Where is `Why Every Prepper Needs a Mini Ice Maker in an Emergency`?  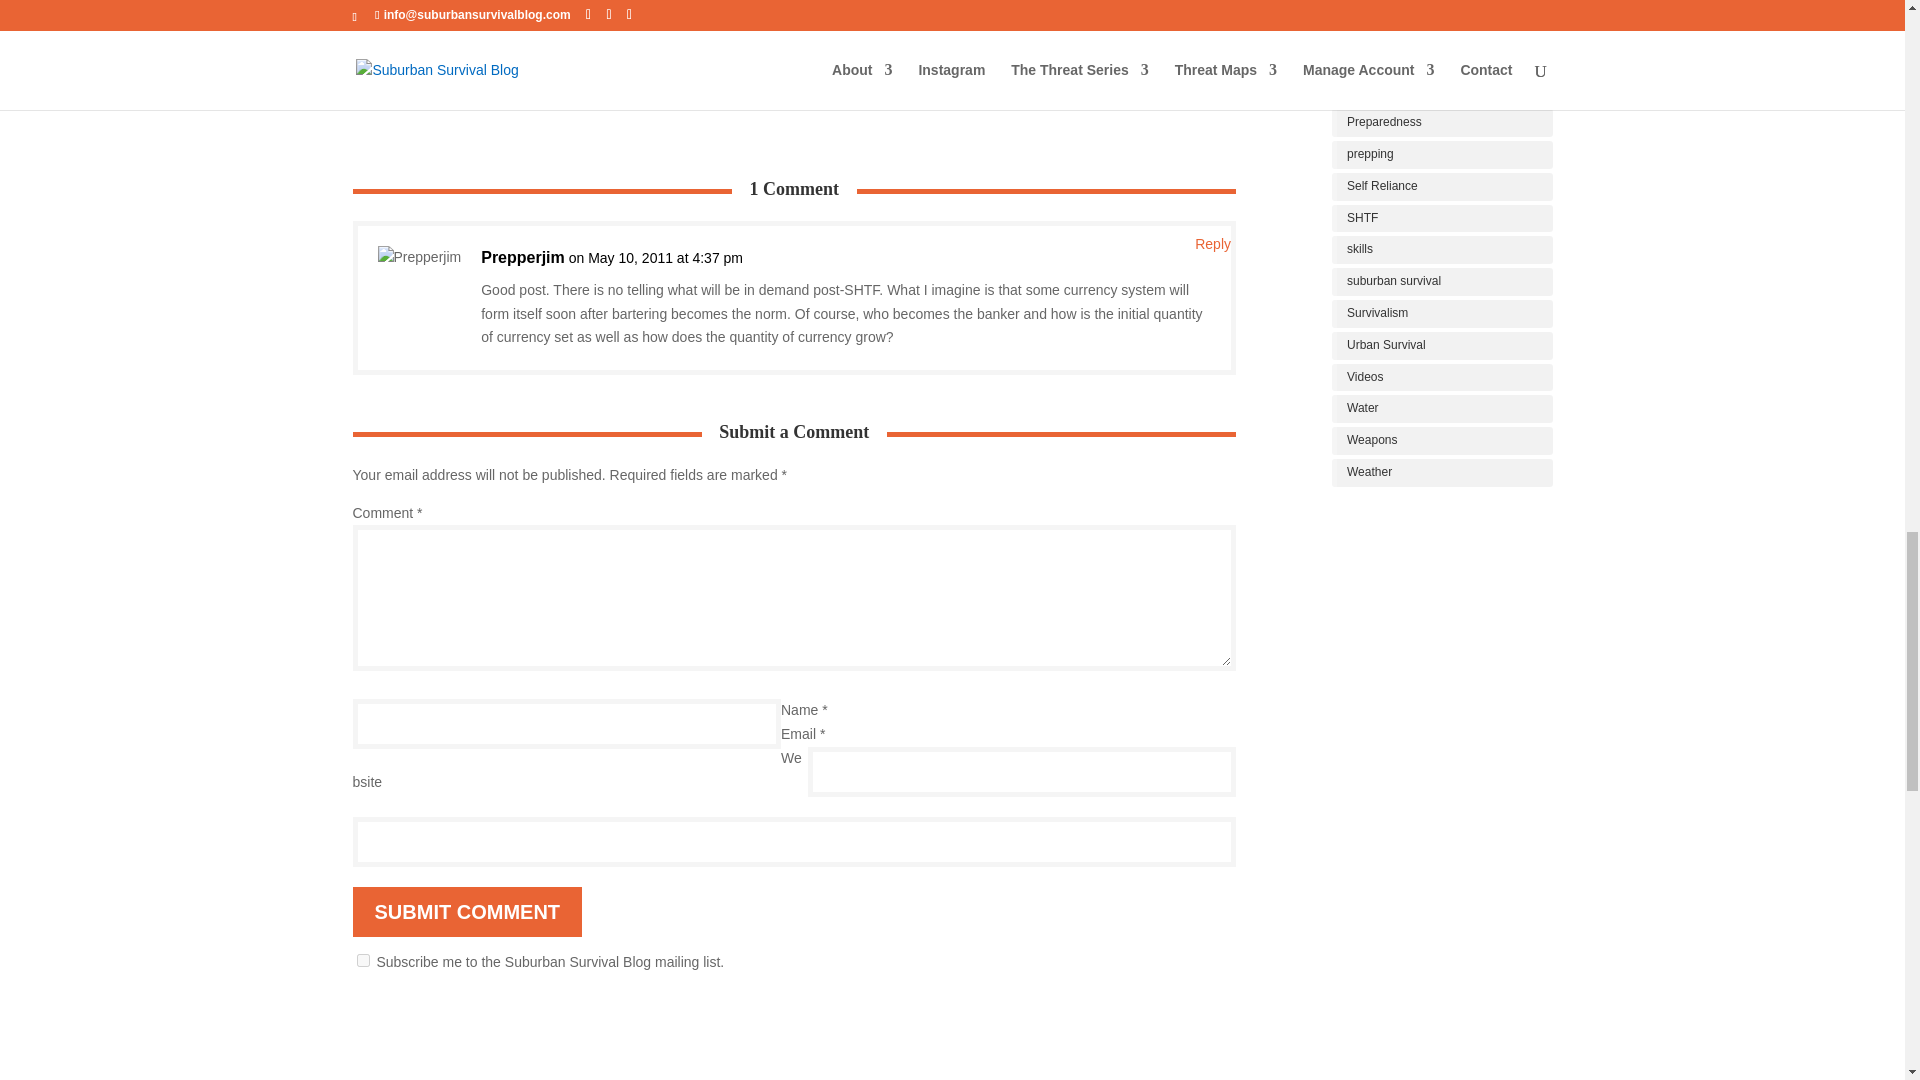
Why Every Prepper Needs a Mini Ice Maker in an Emergency is located at coordinates (496, 61).